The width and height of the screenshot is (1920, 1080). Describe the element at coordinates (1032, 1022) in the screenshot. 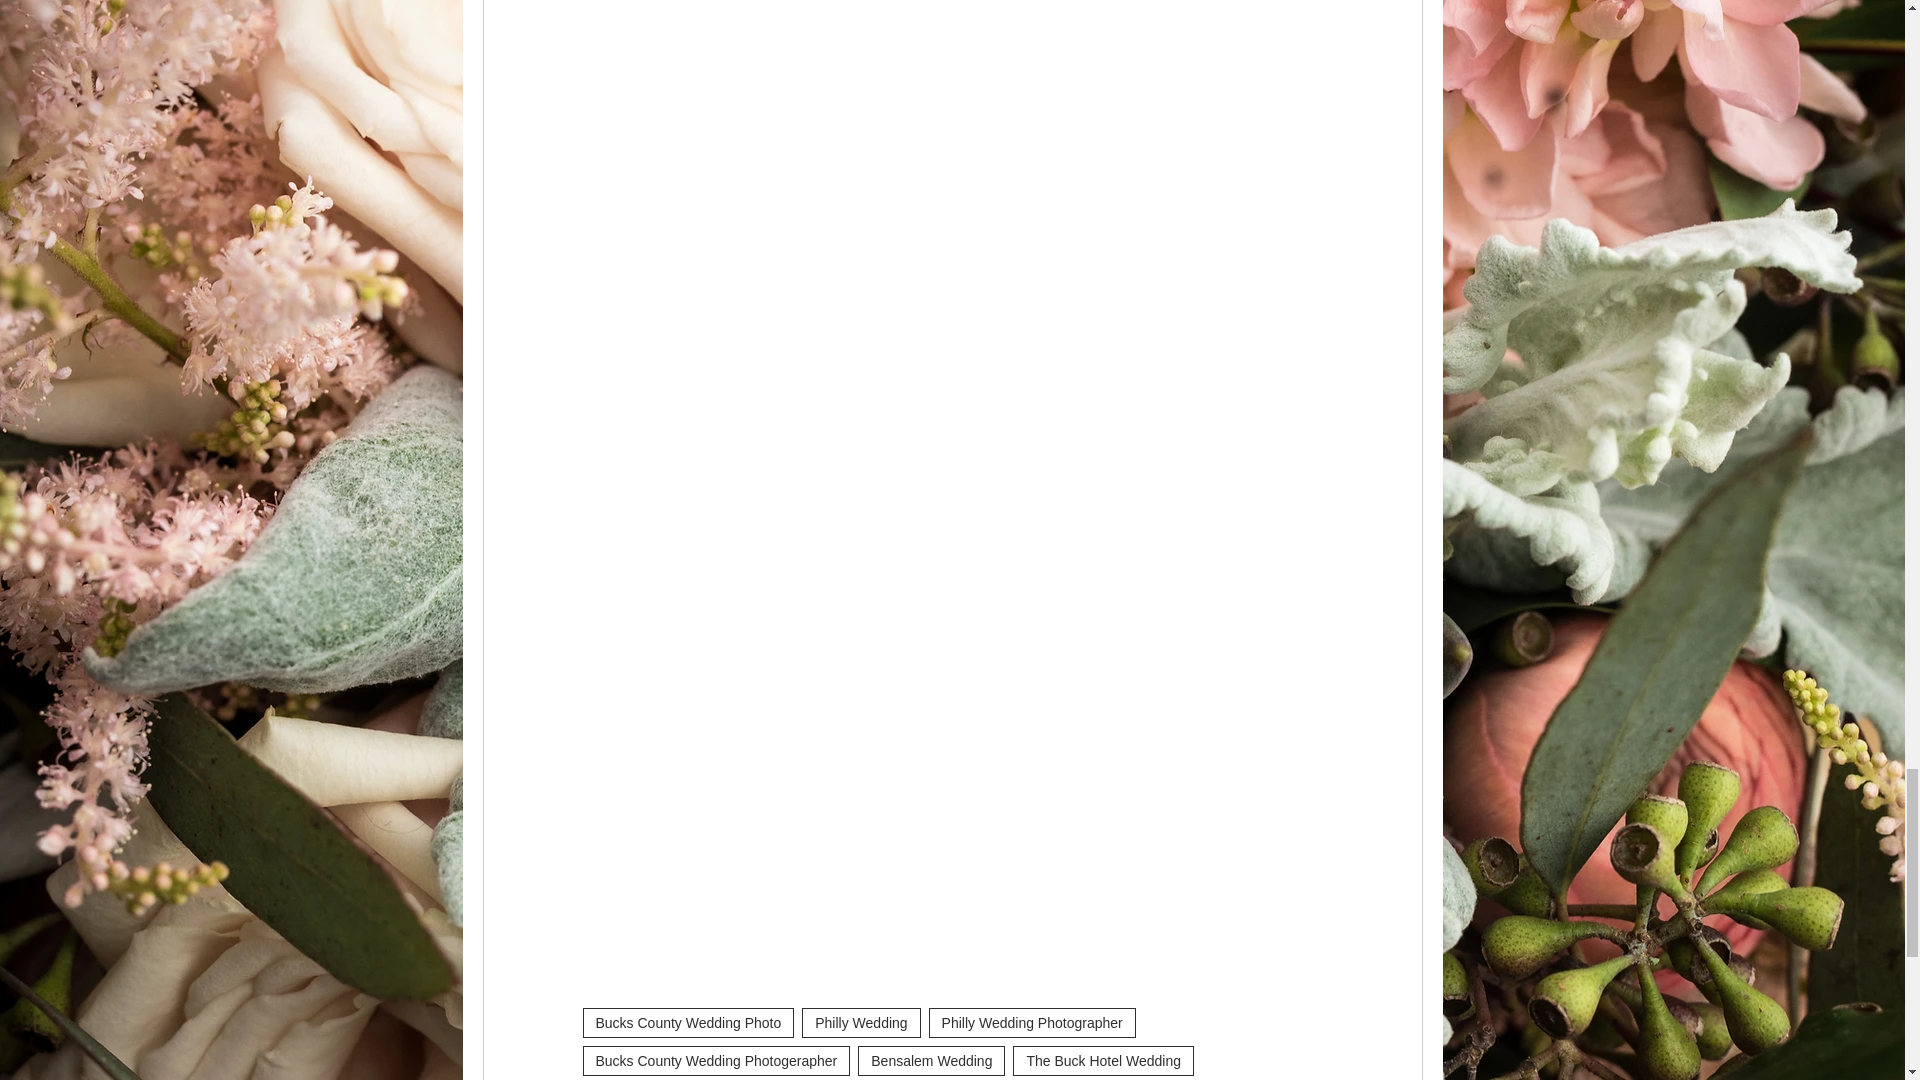

I see `Philly Wedding Photographer` at that location.